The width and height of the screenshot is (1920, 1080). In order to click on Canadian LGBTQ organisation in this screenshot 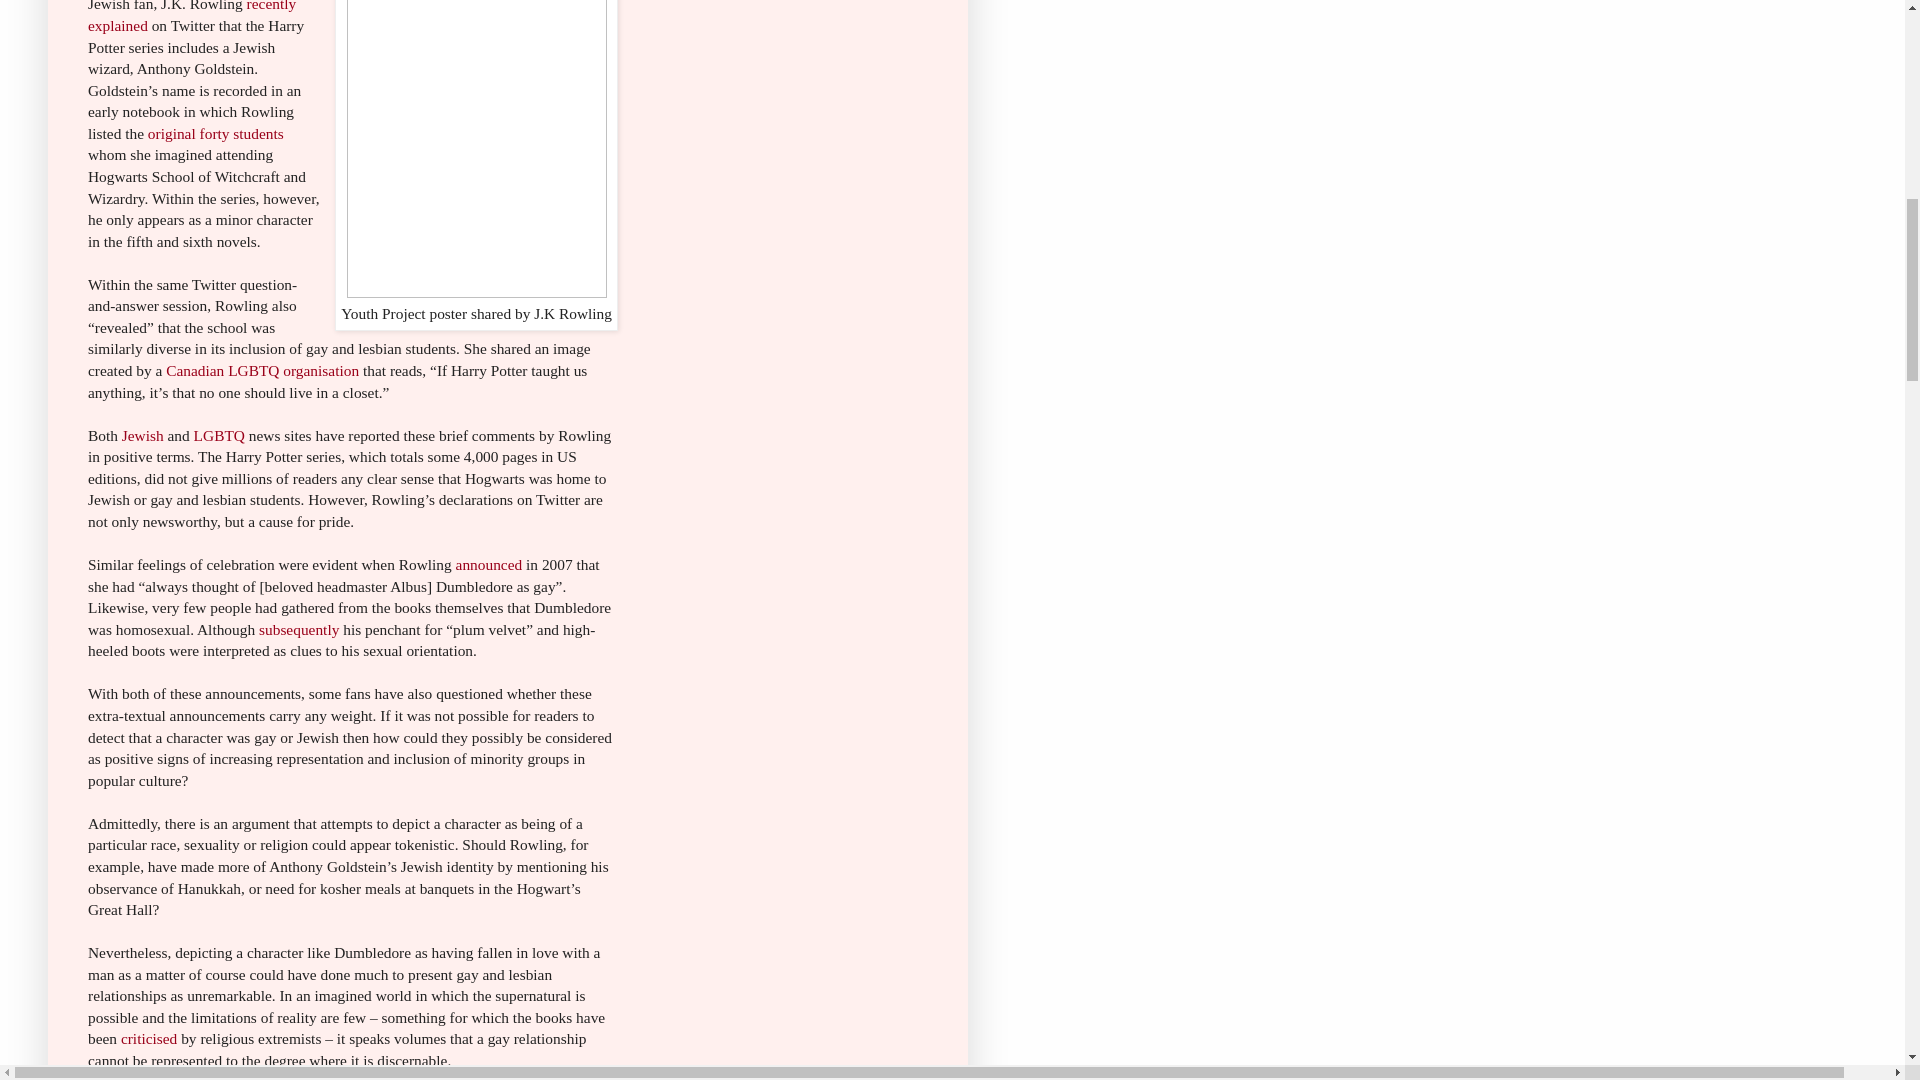, I will do `click(264, 370)`.